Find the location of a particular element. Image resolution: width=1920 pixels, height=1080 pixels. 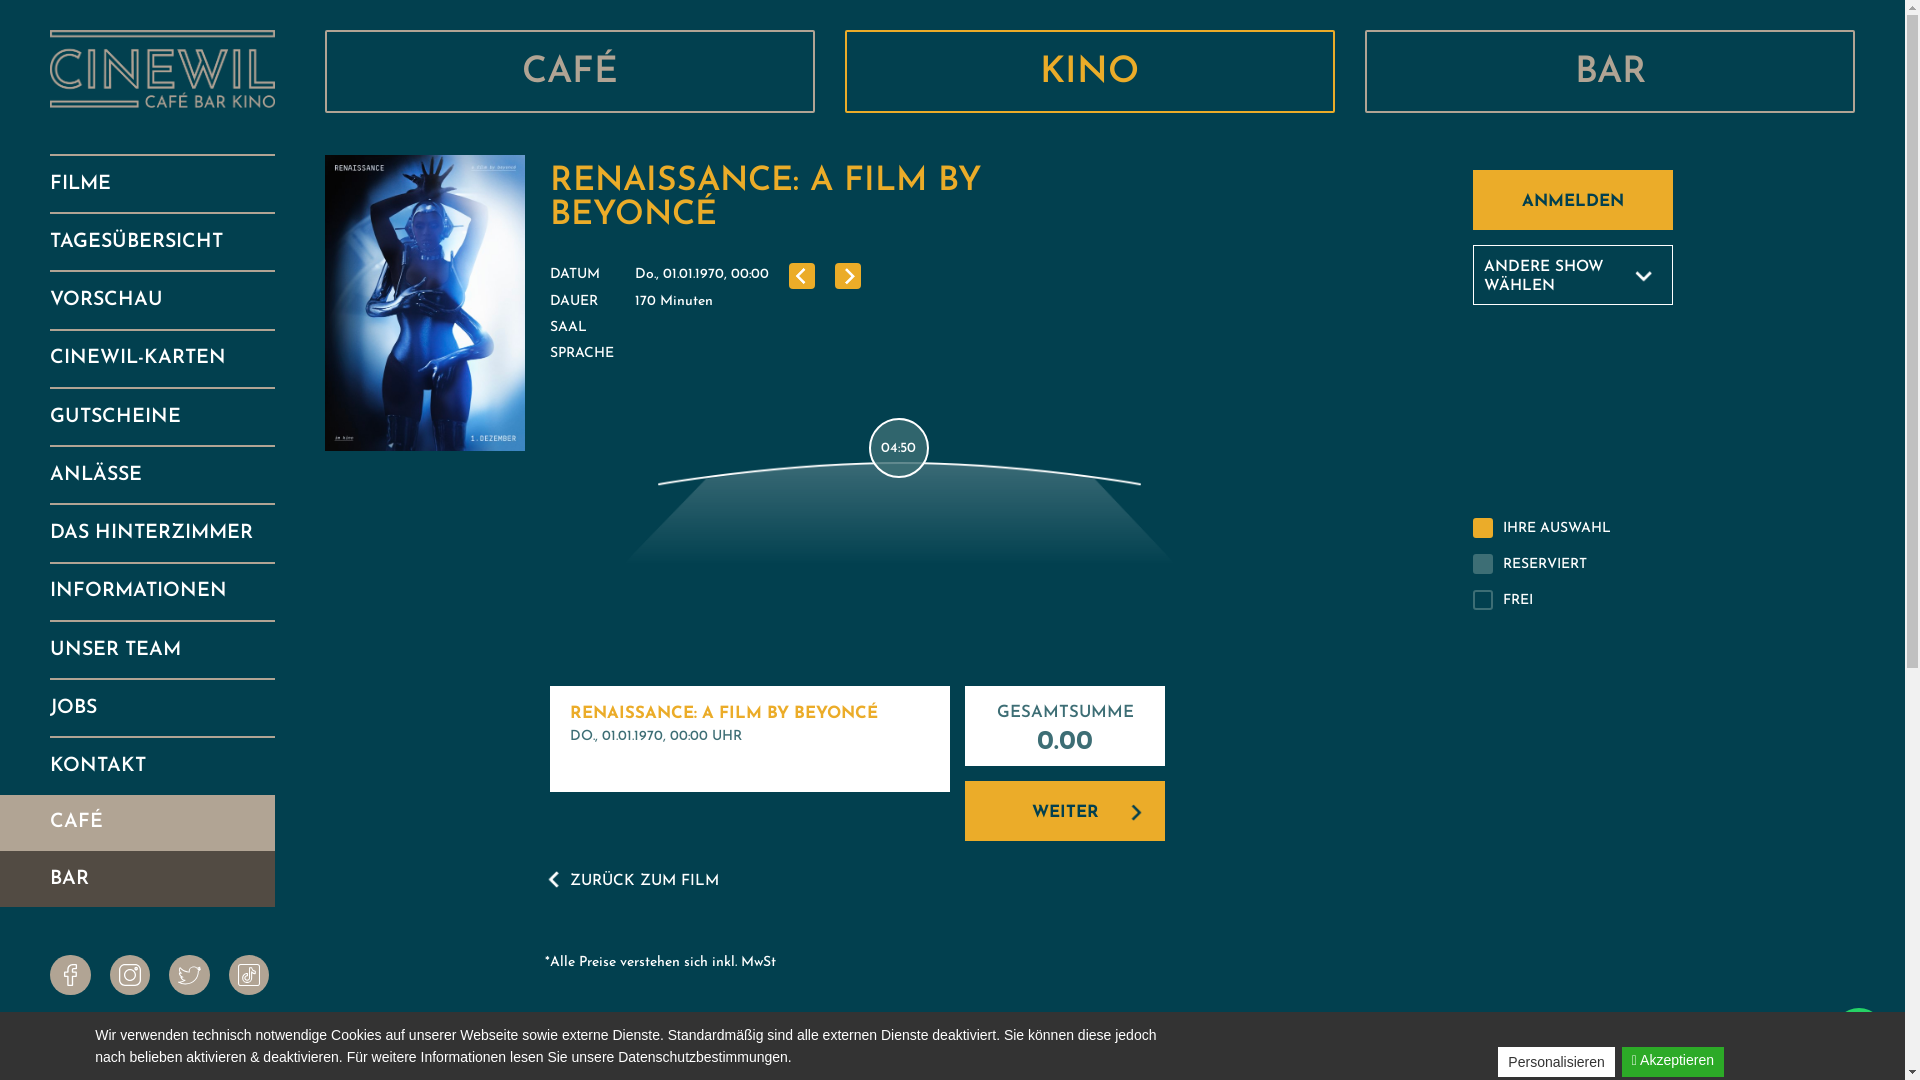

BAR is located at coordinates (162, 879).